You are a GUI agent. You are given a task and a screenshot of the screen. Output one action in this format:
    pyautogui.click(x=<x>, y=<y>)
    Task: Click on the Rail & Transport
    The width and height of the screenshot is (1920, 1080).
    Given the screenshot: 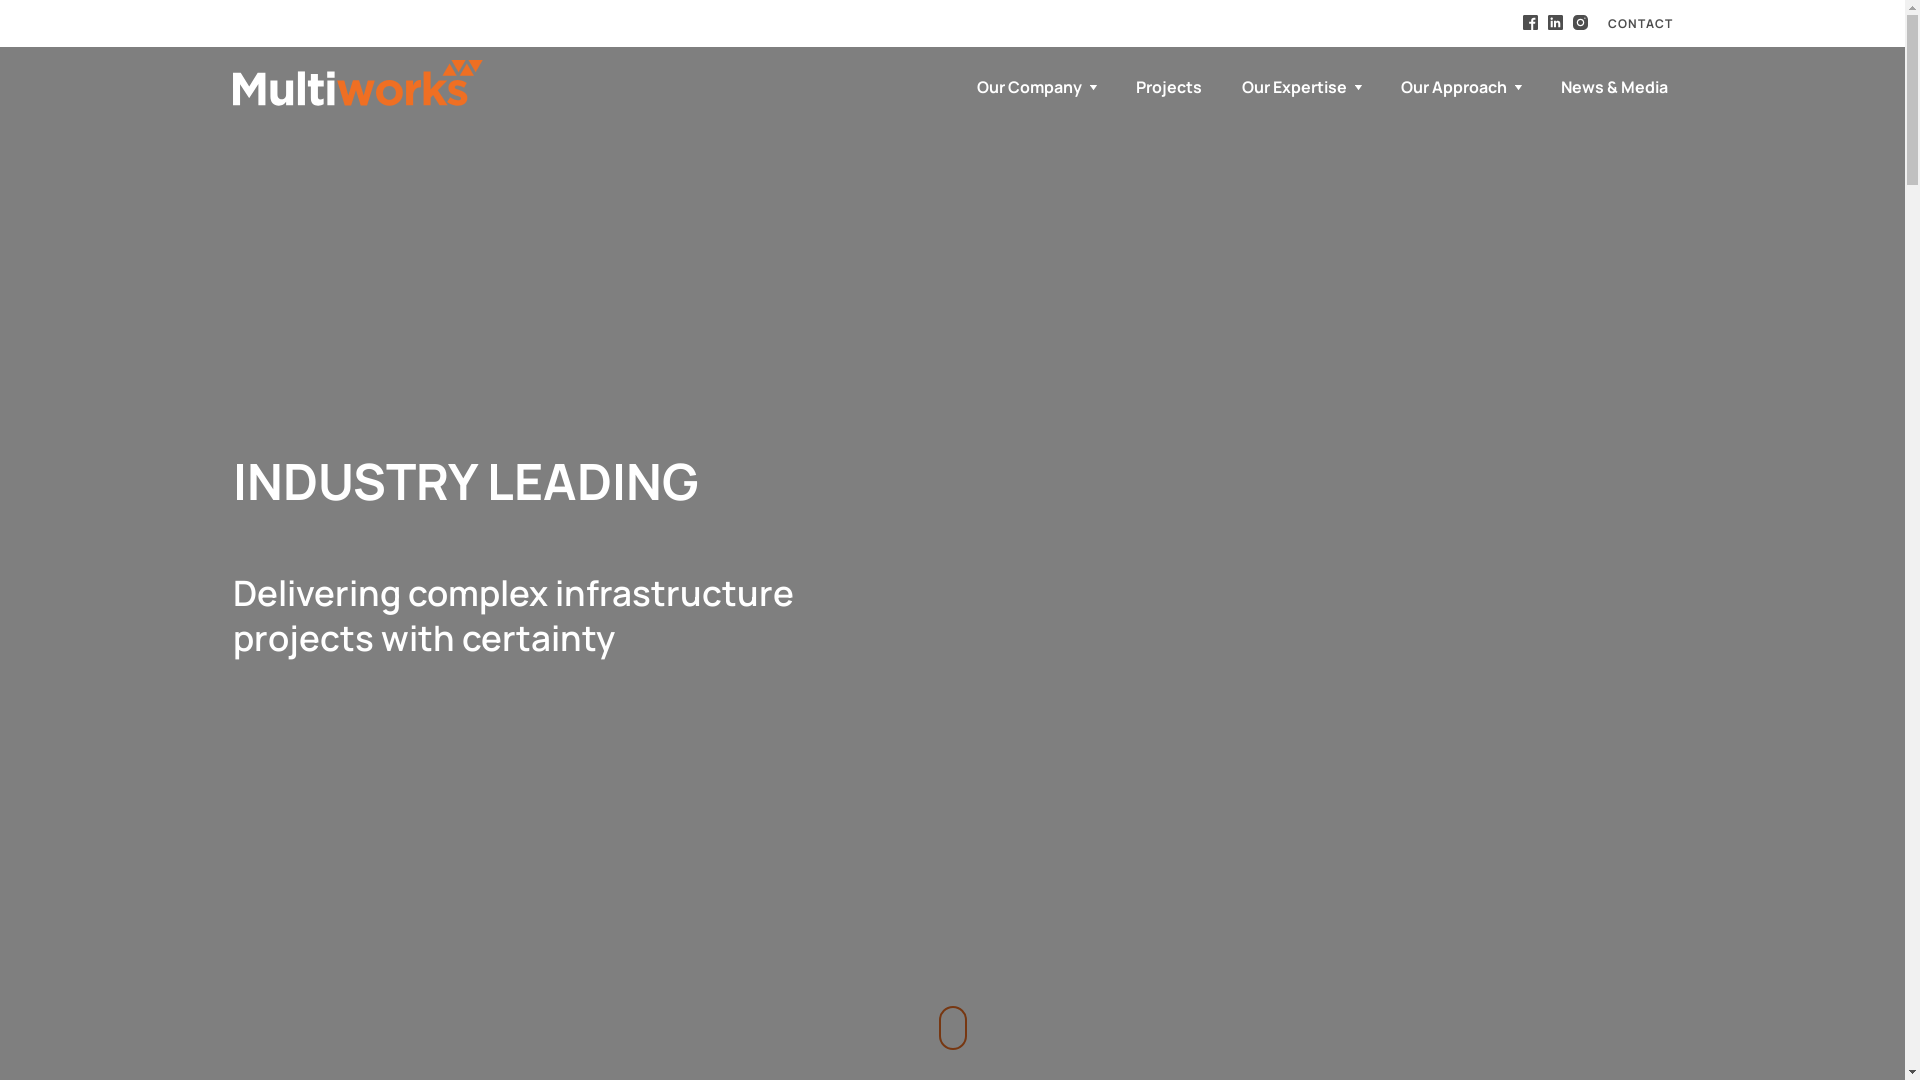 What is the action you would take?
    pyautogui.click(x=231, y=744)
    